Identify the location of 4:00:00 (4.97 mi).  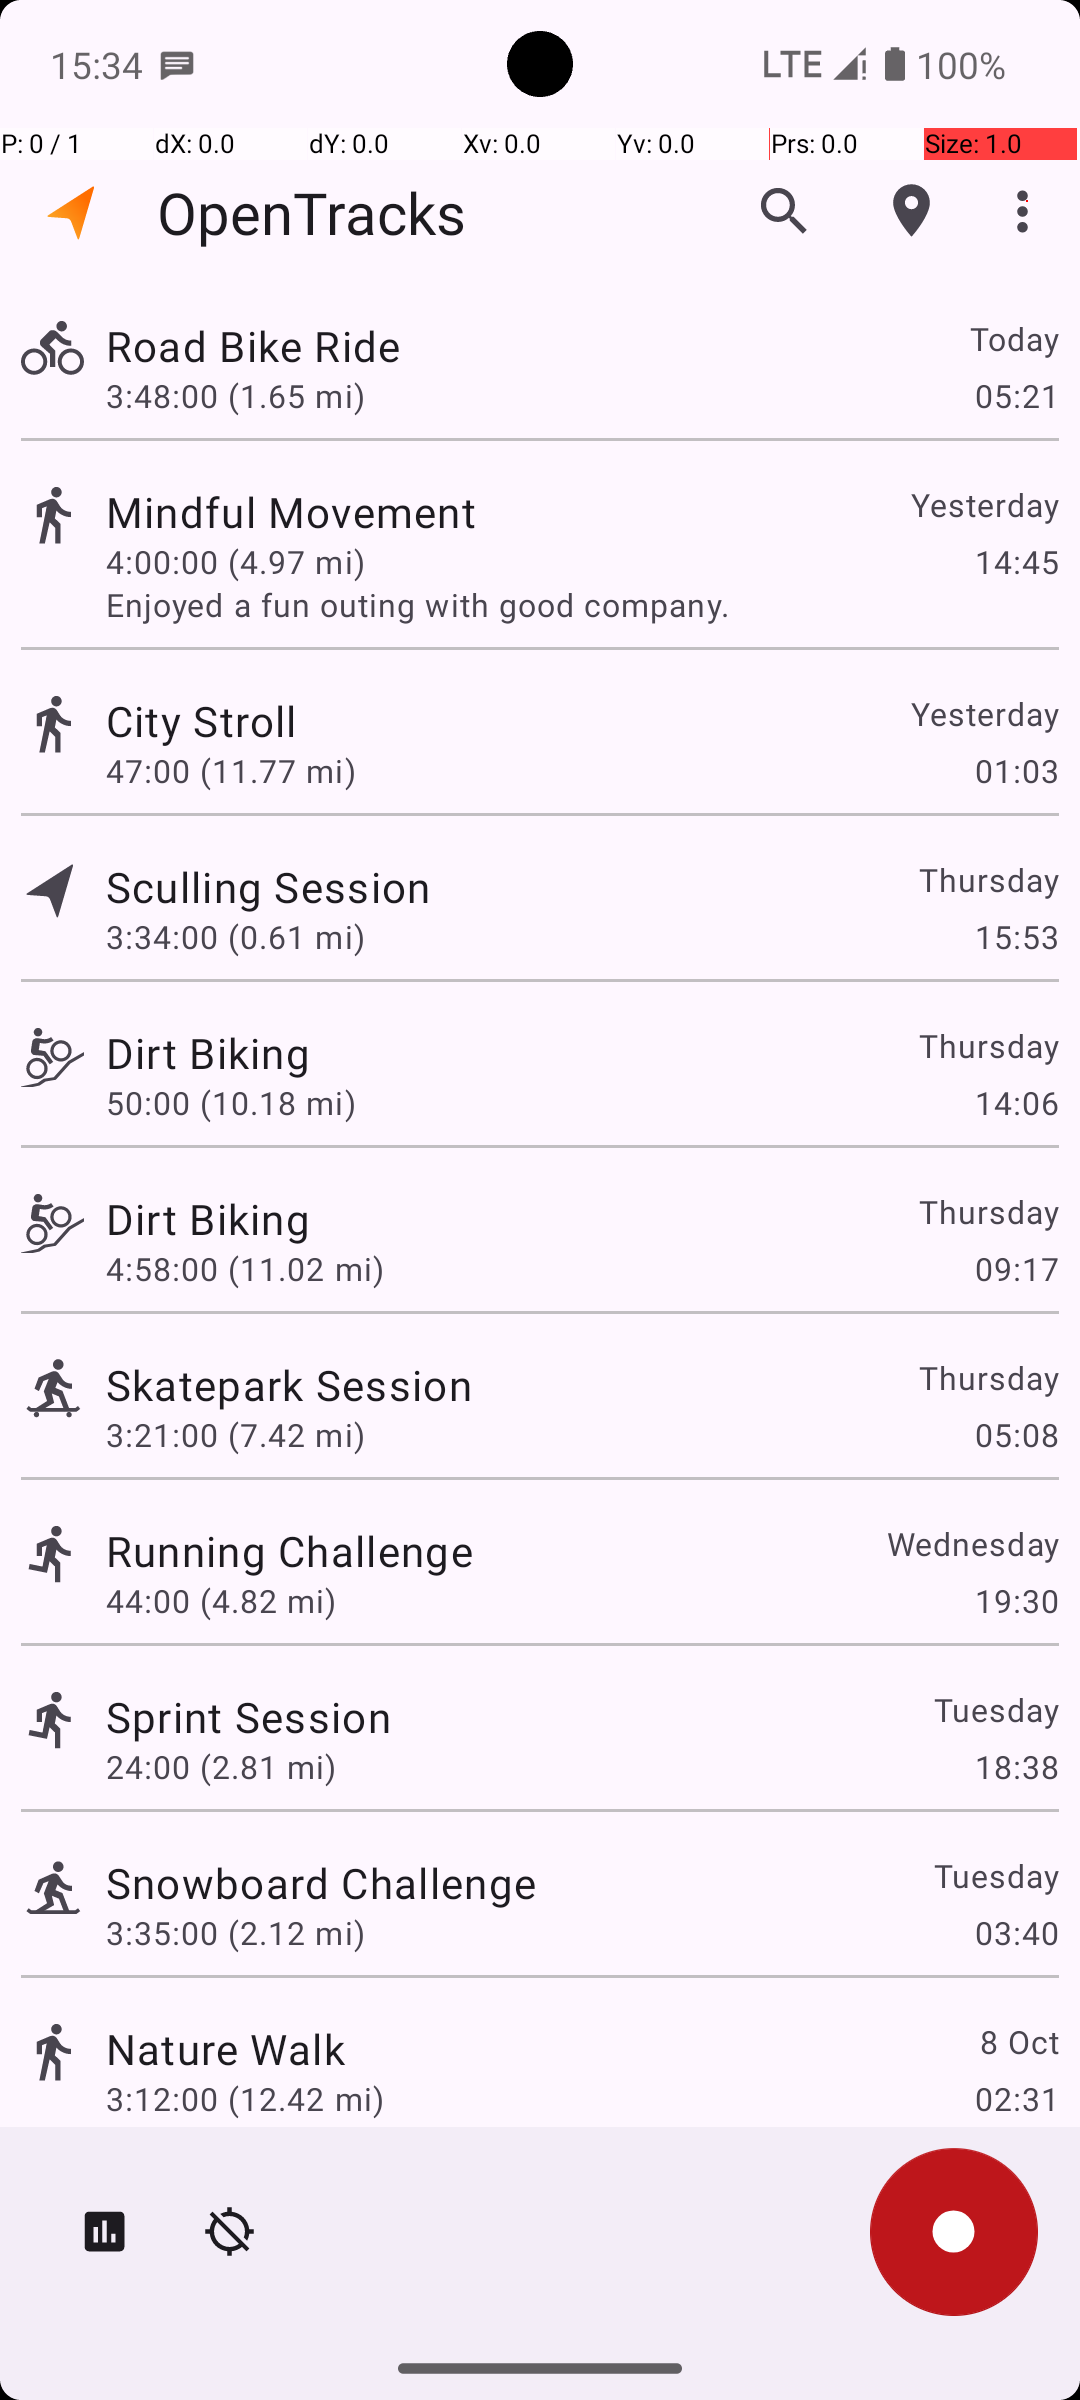
(236, 562).